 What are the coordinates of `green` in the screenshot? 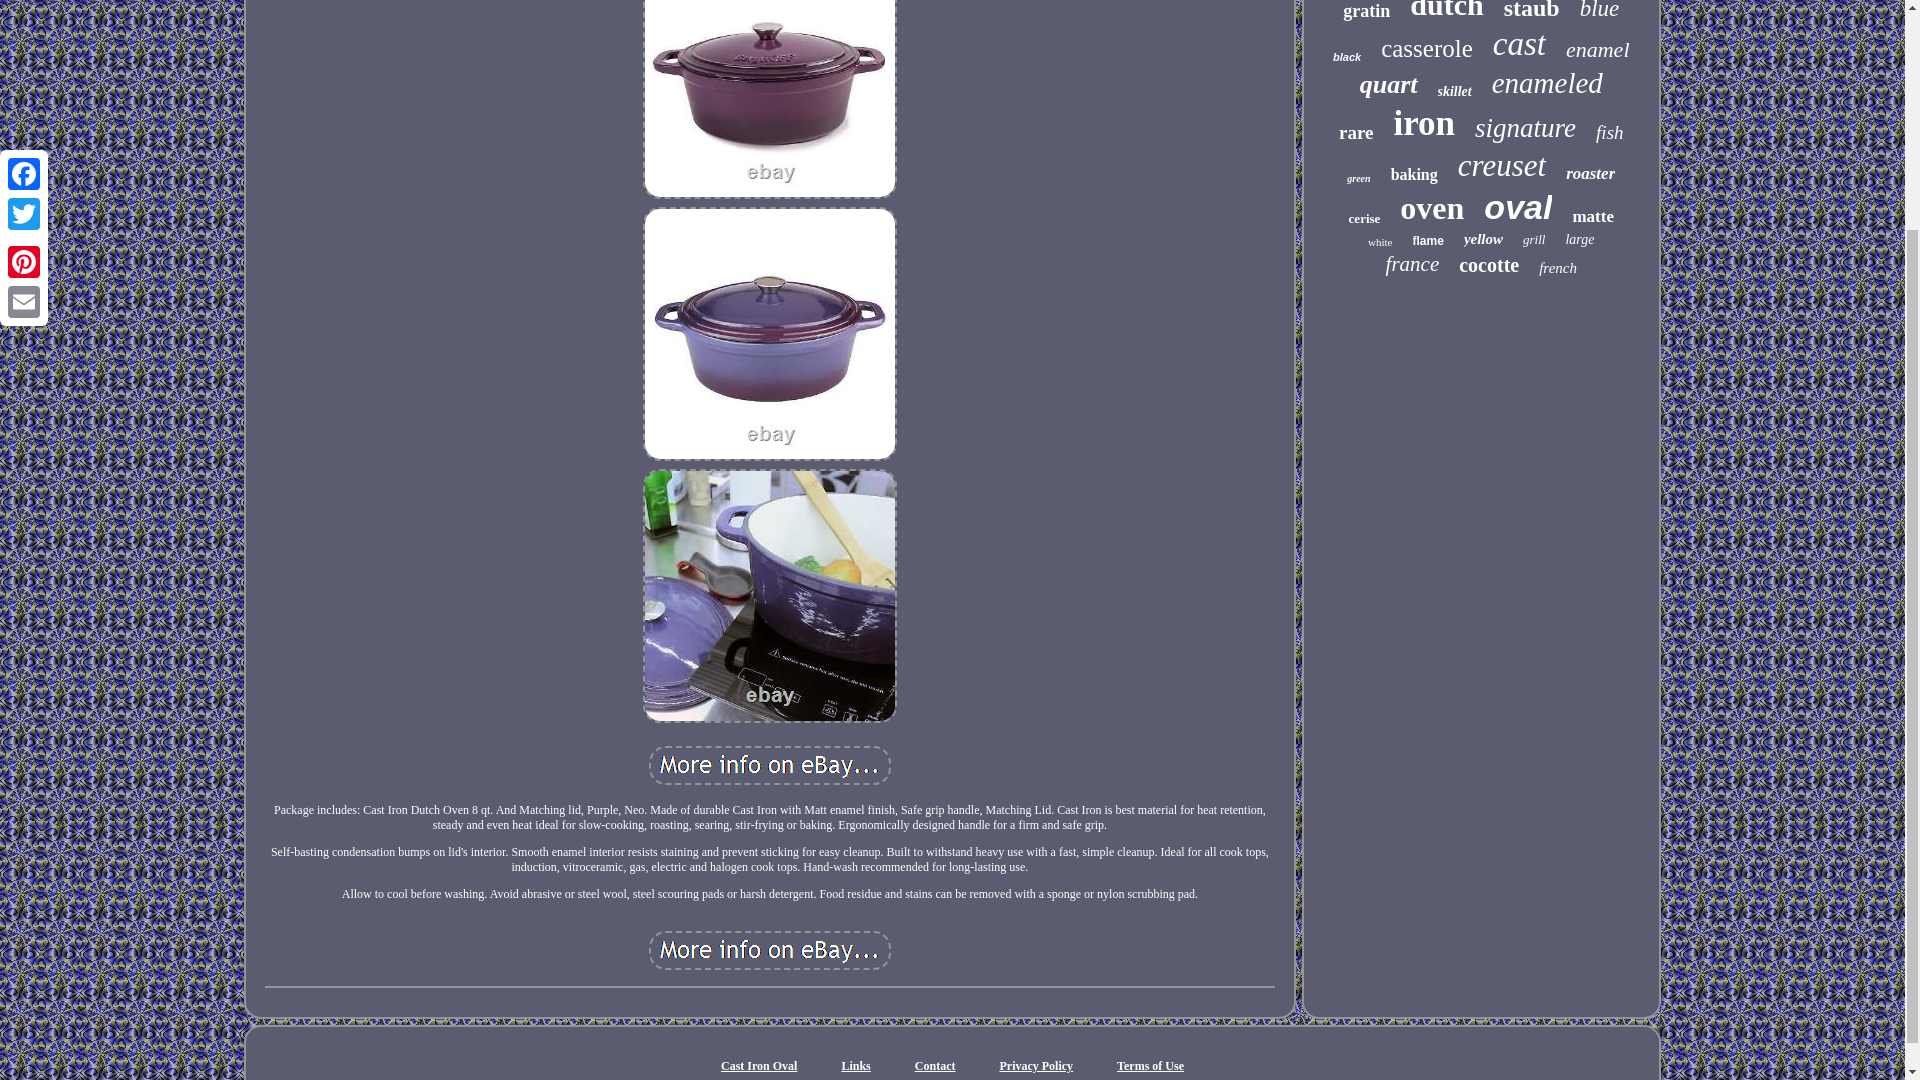 It's located at (1358, 178).